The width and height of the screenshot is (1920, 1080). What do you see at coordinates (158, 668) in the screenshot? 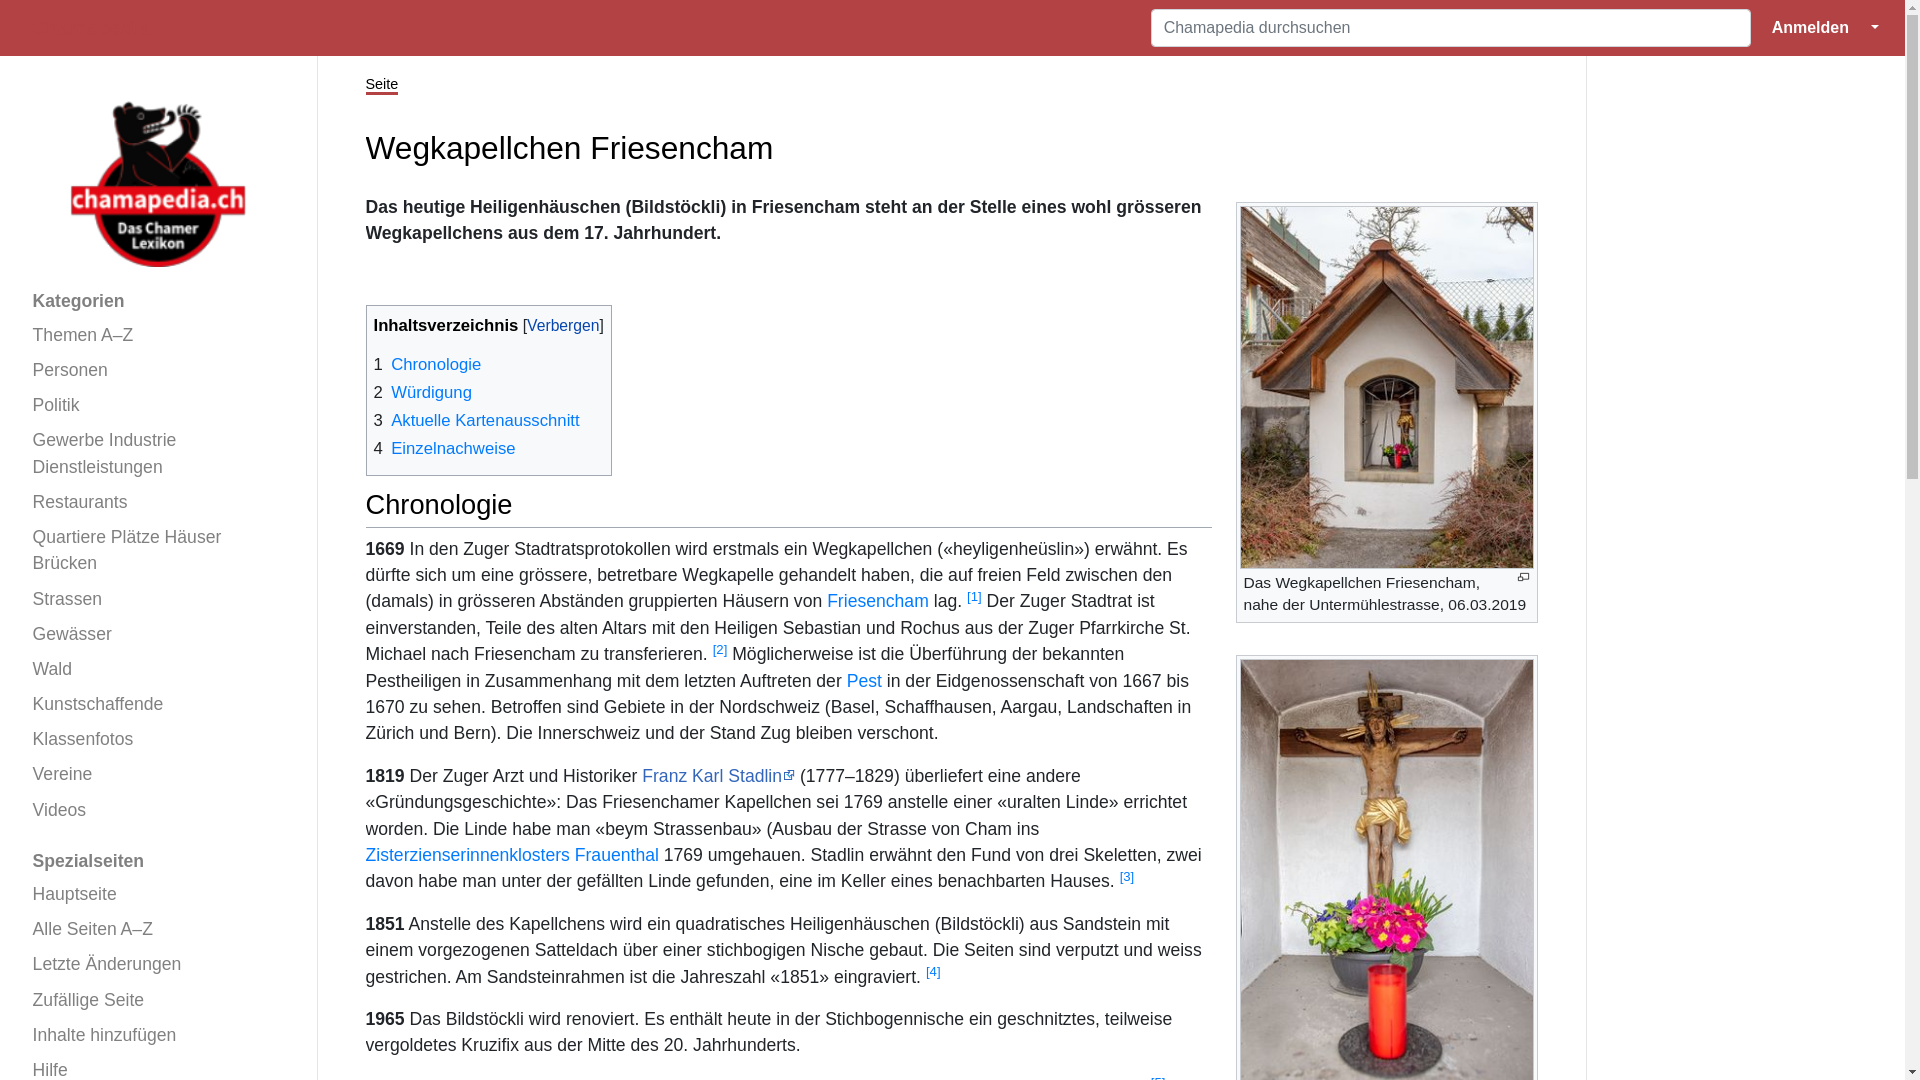
I see `Wald` at bounding box center [158, 668].